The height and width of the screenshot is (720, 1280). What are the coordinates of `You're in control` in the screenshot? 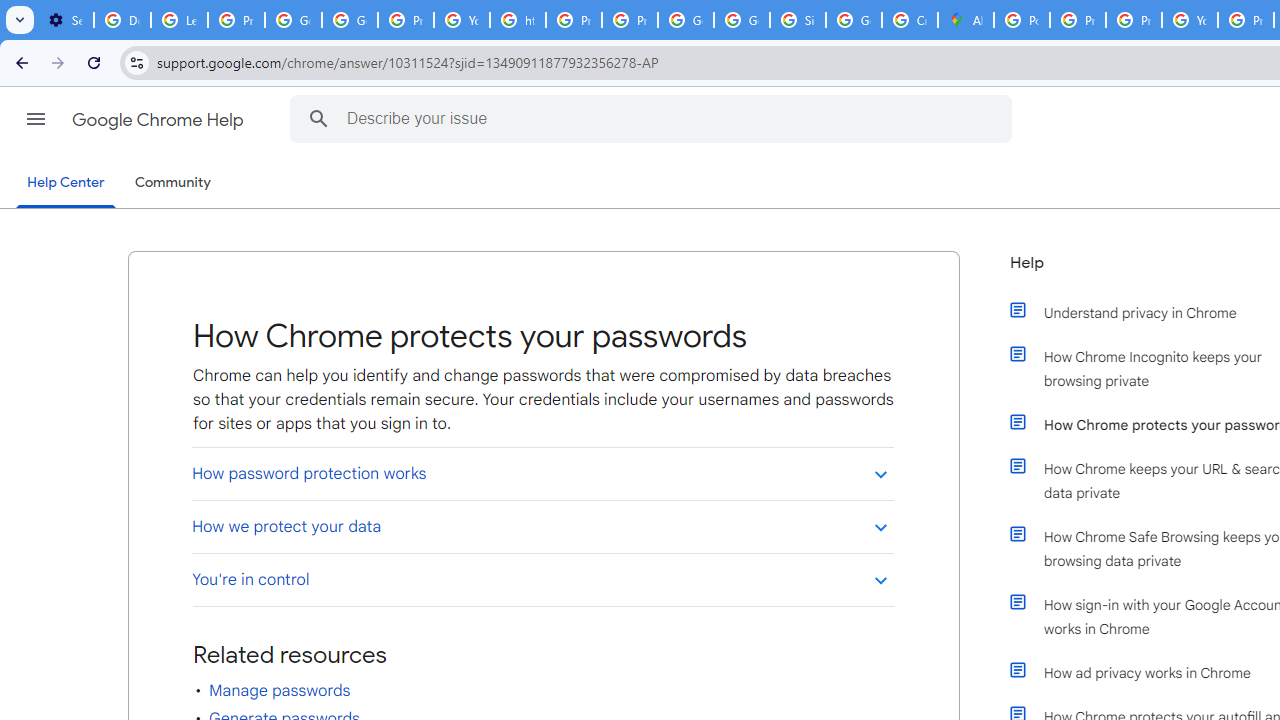 It's located at (542, 579).